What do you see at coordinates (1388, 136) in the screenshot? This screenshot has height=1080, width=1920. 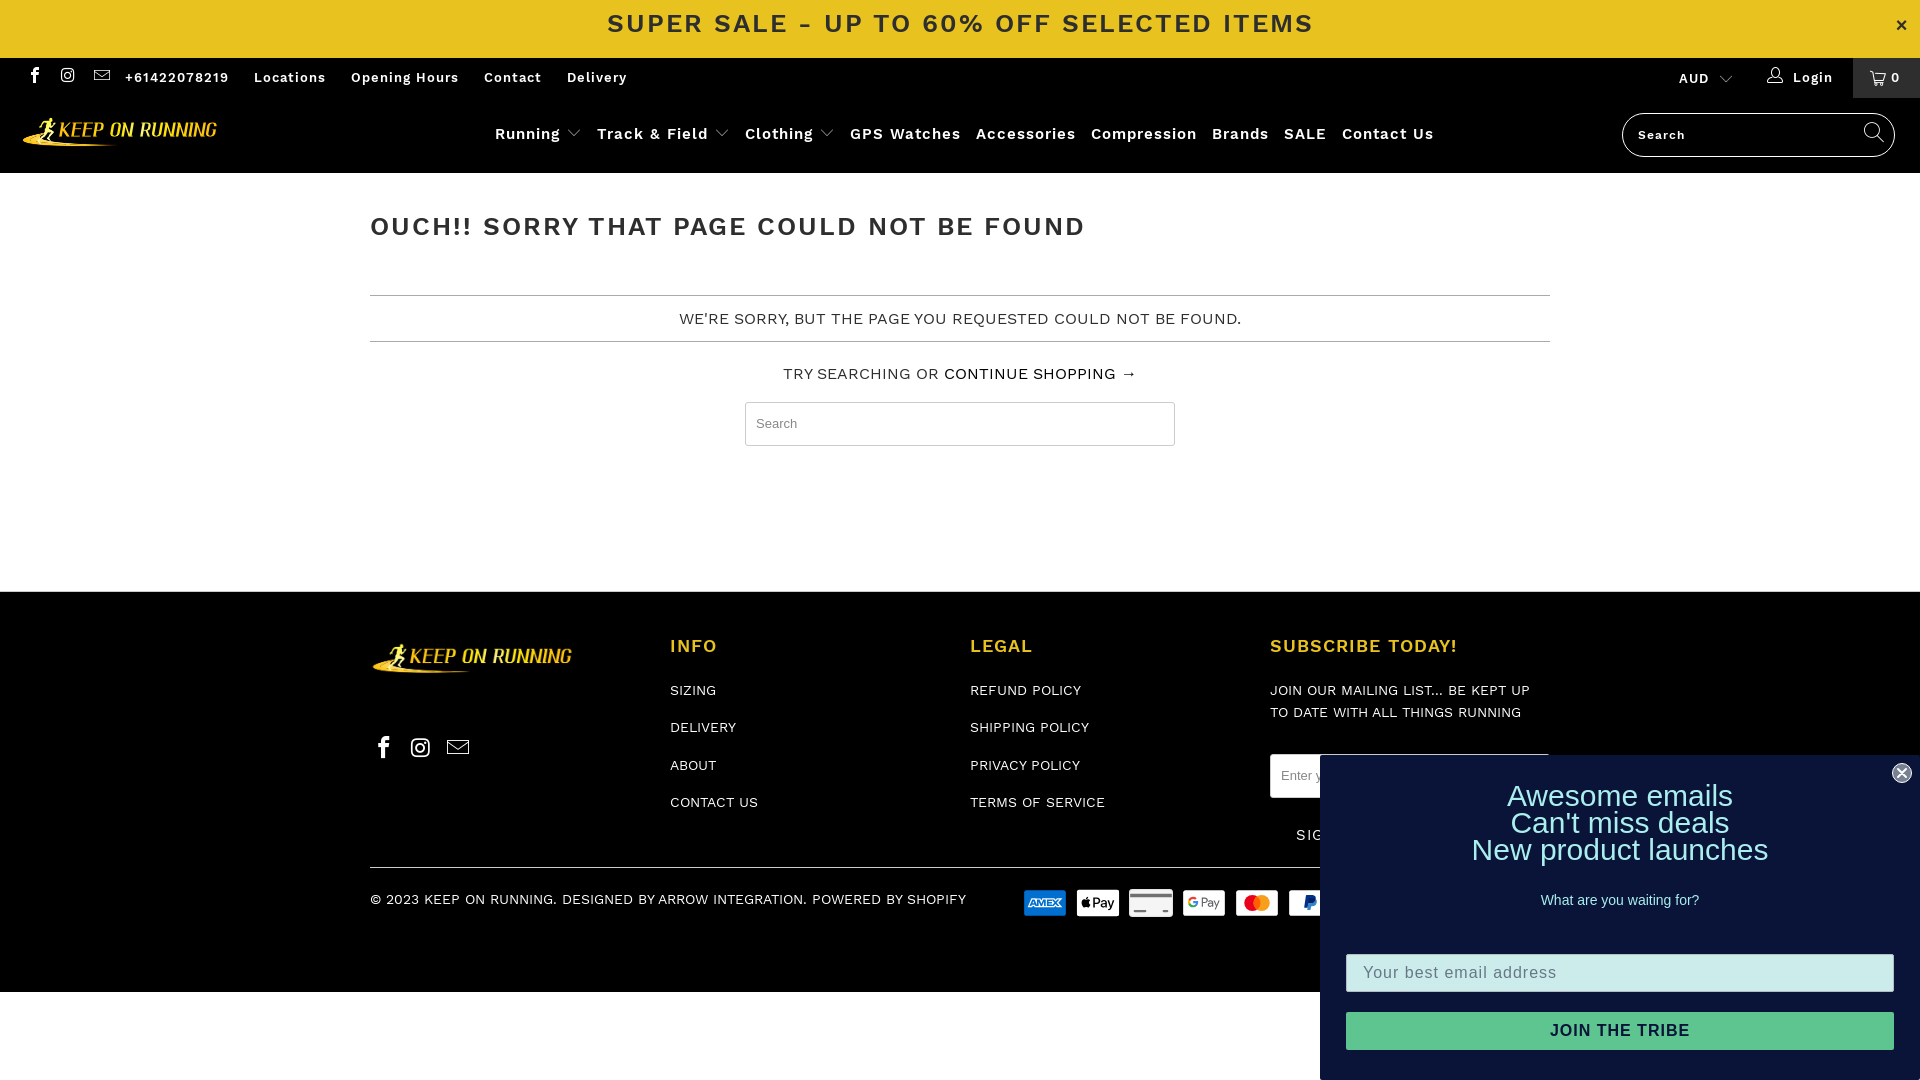 I see `Contact Us` at bounding box center [1388, 136].